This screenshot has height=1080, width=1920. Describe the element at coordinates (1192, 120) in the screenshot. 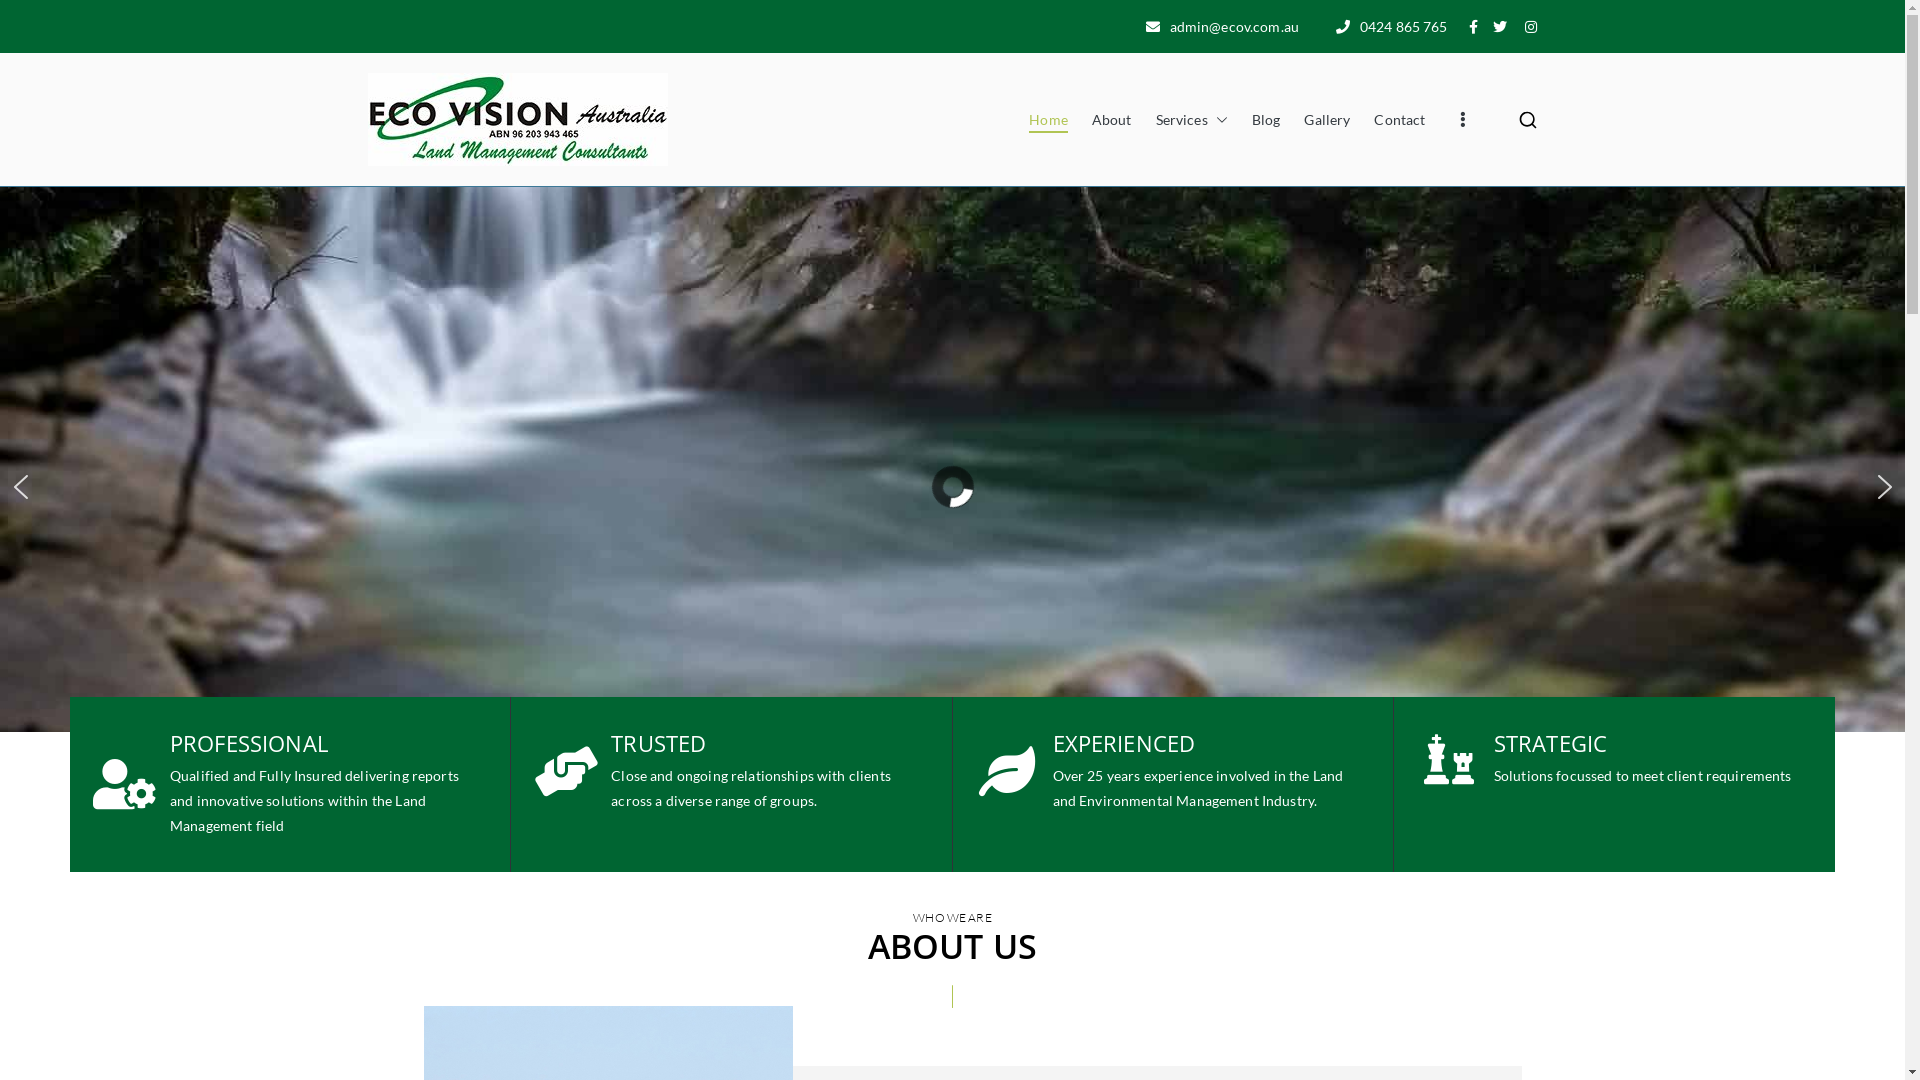

I see `Services` at that location.